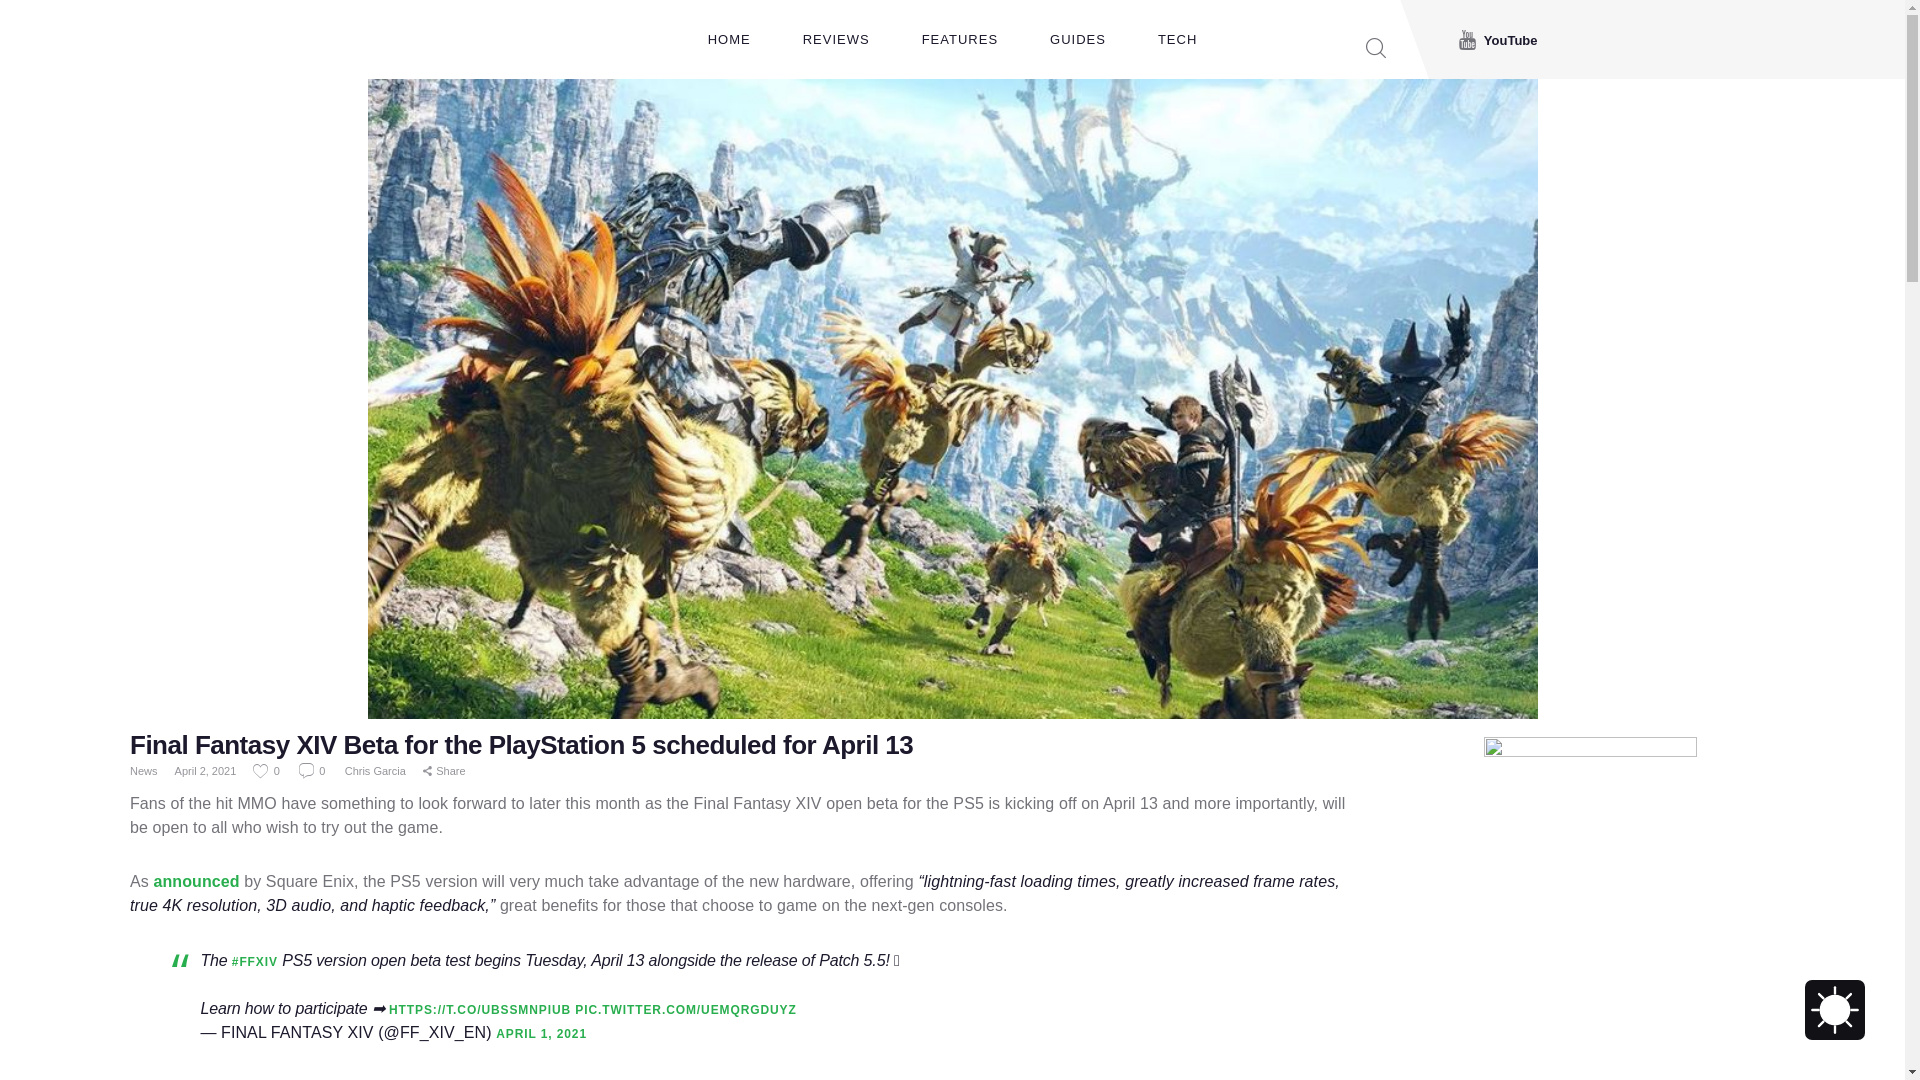 The width and height of the screenshot is (1920, 1080). What do you see at coordinates (1178, 40) in the screenshot?
I see `TECH` at bounding box center [1178, 40].